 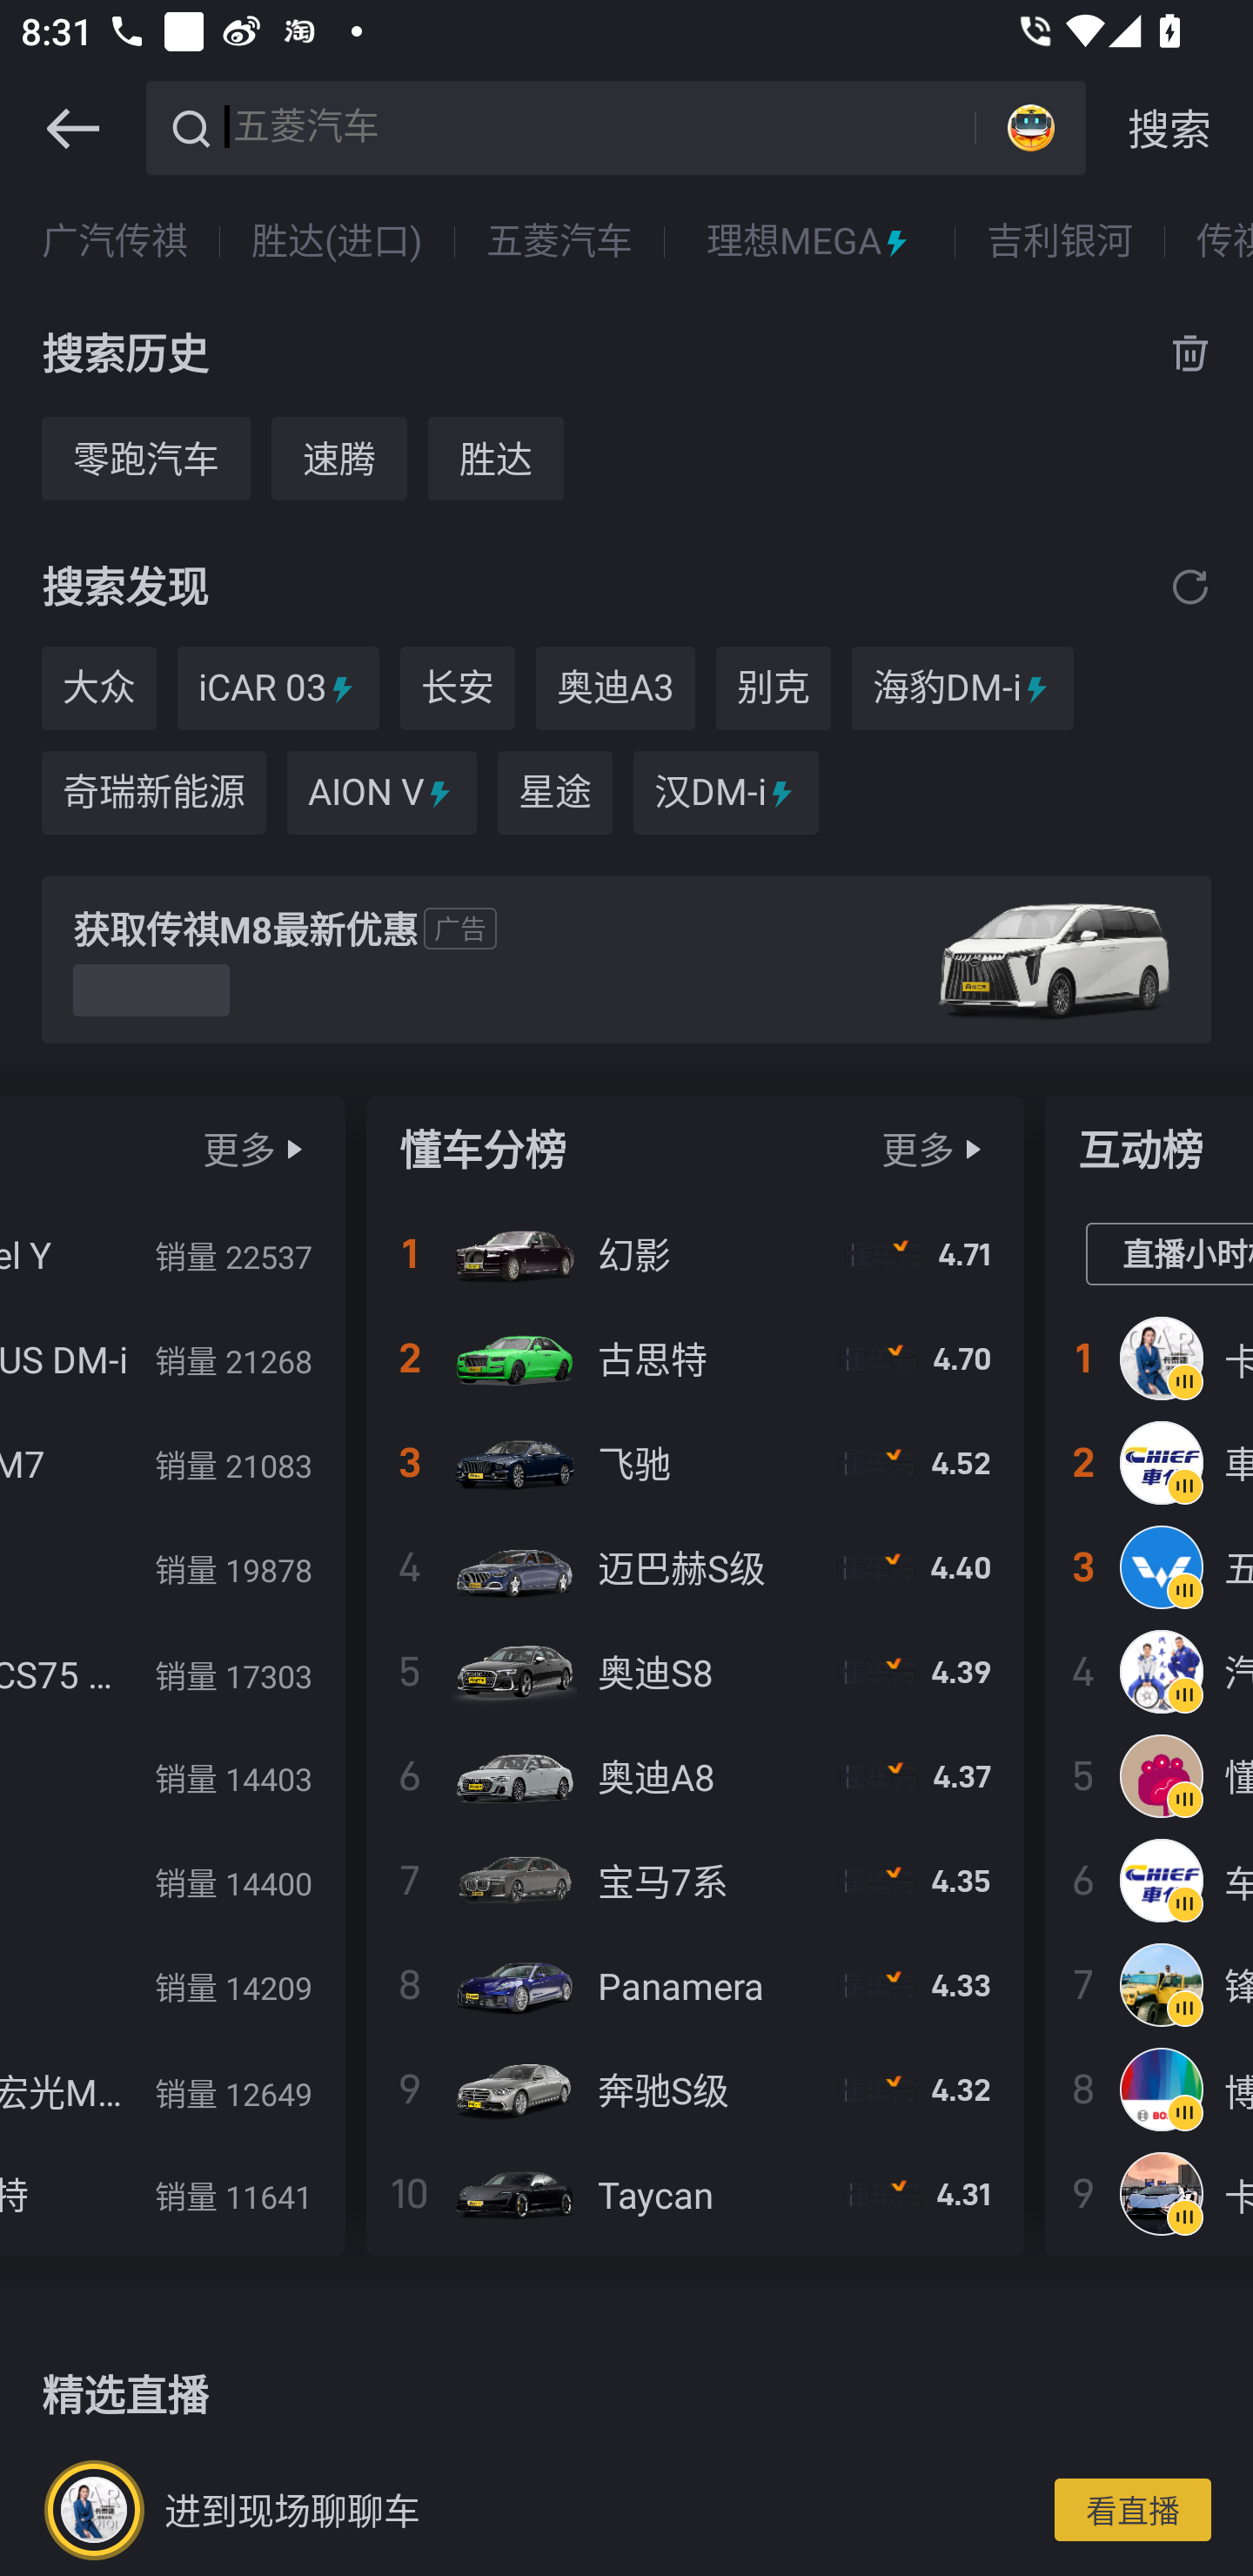 What do you see at coordinates (171, 1671) in the screenshot?
I see `长安CS75 PLUS 销量 17303` at bounding box center [171, 1671].